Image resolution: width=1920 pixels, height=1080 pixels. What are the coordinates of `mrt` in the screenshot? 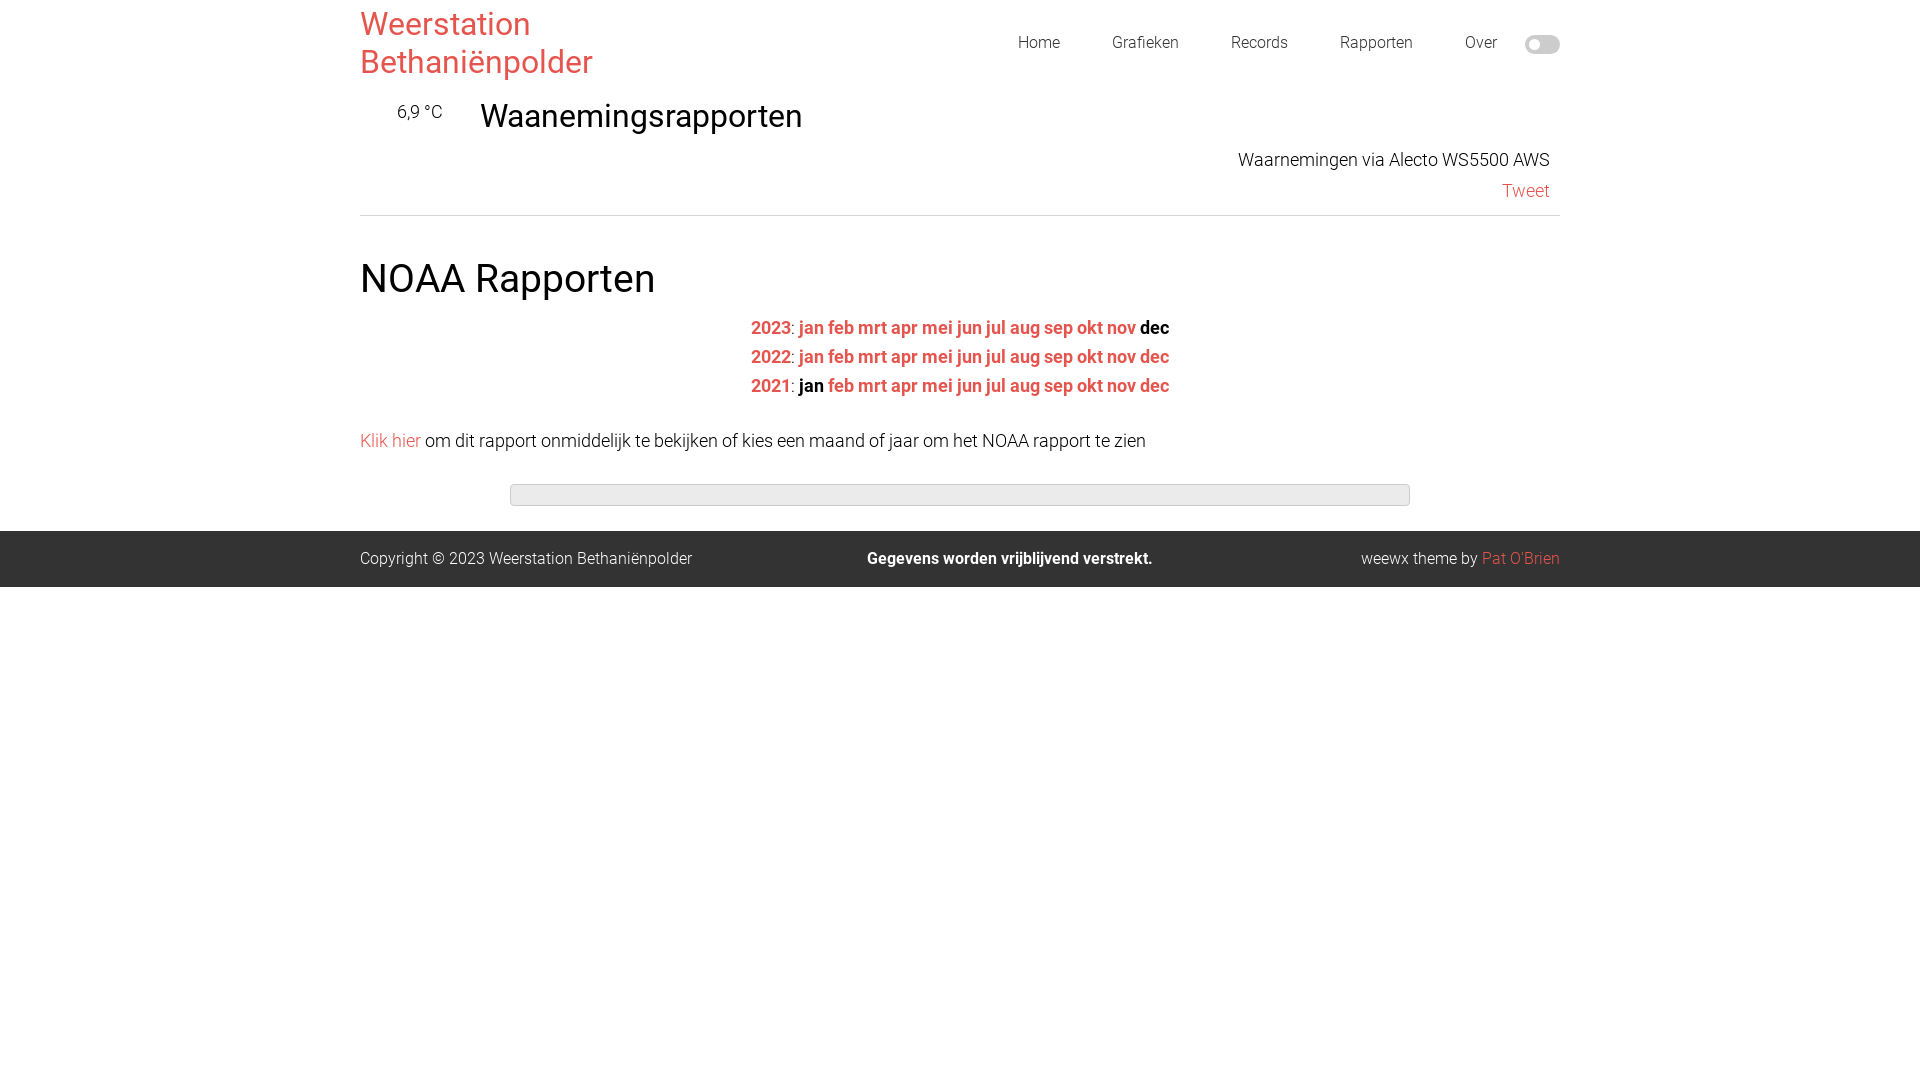 It's located at (872, 386).